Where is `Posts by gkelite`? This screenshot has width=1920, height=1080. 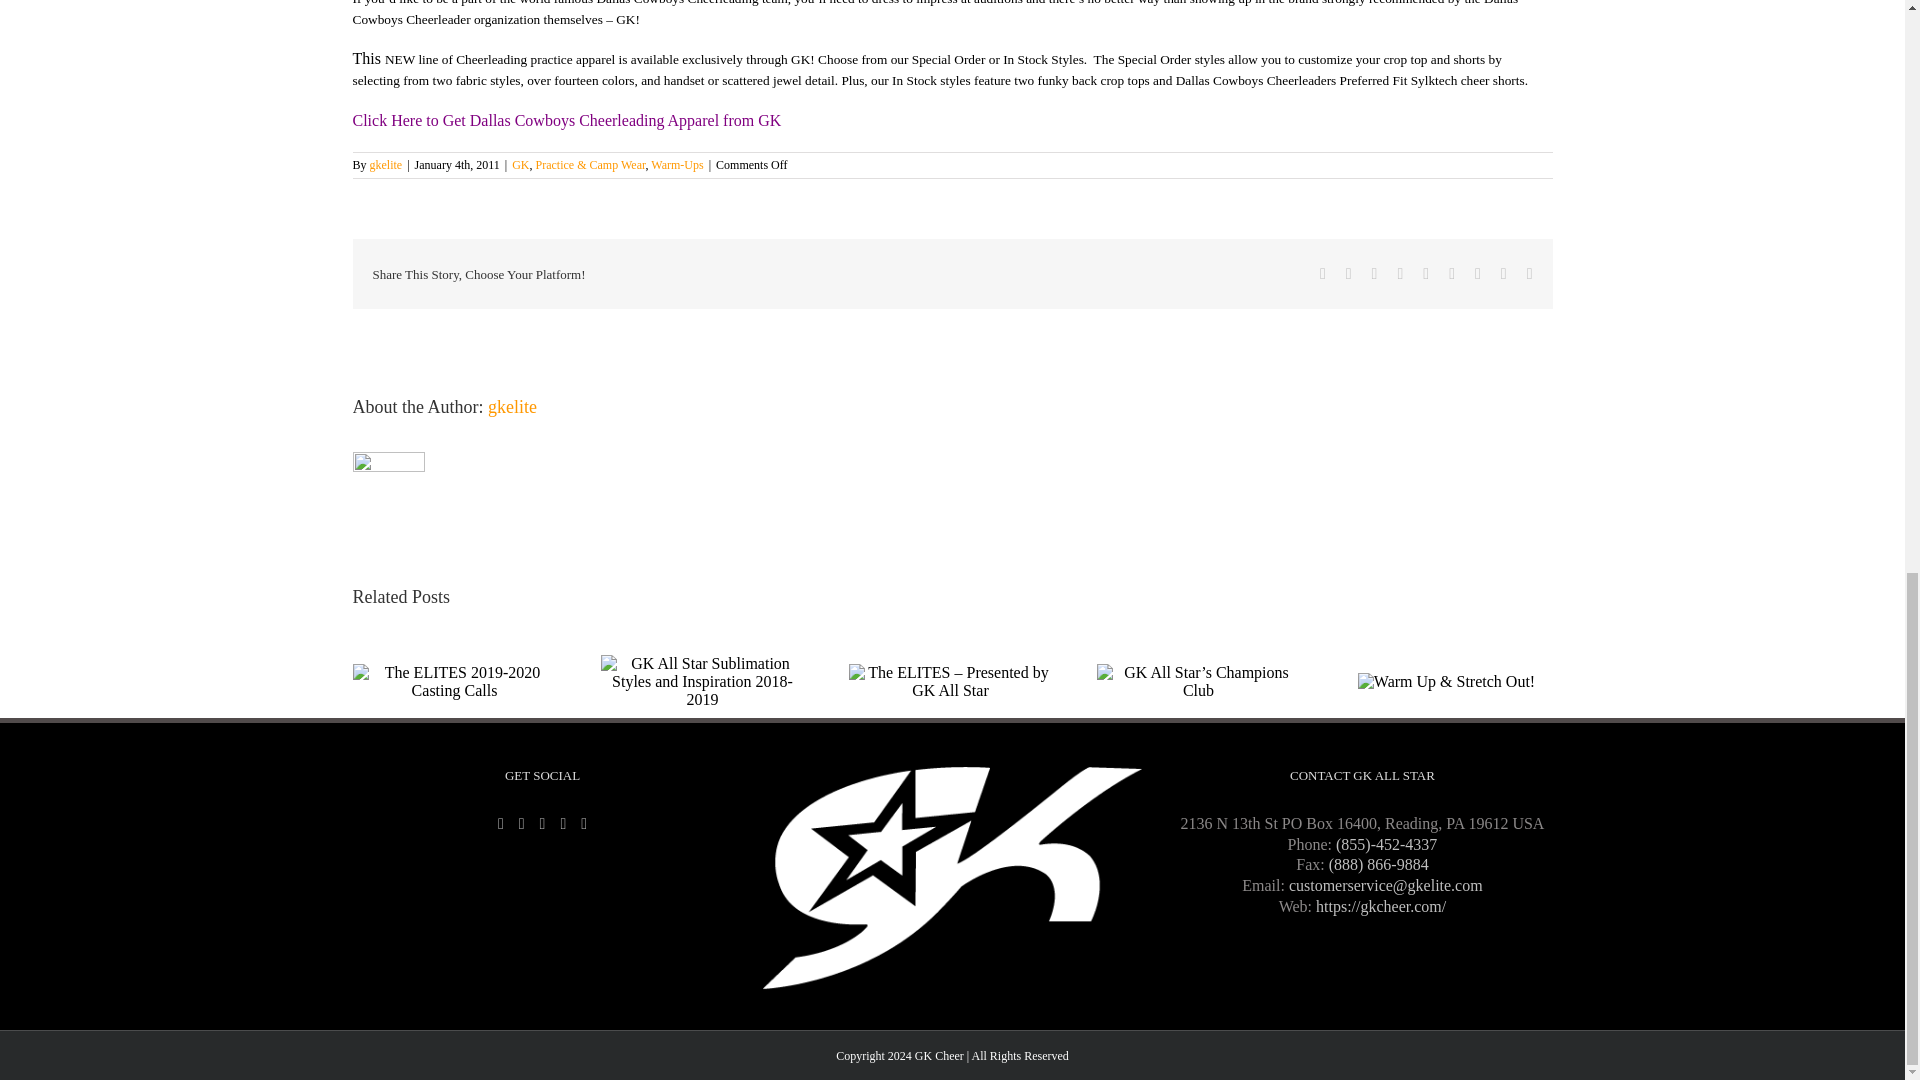
Posts by gkelite is located at coordinates (386, 164).